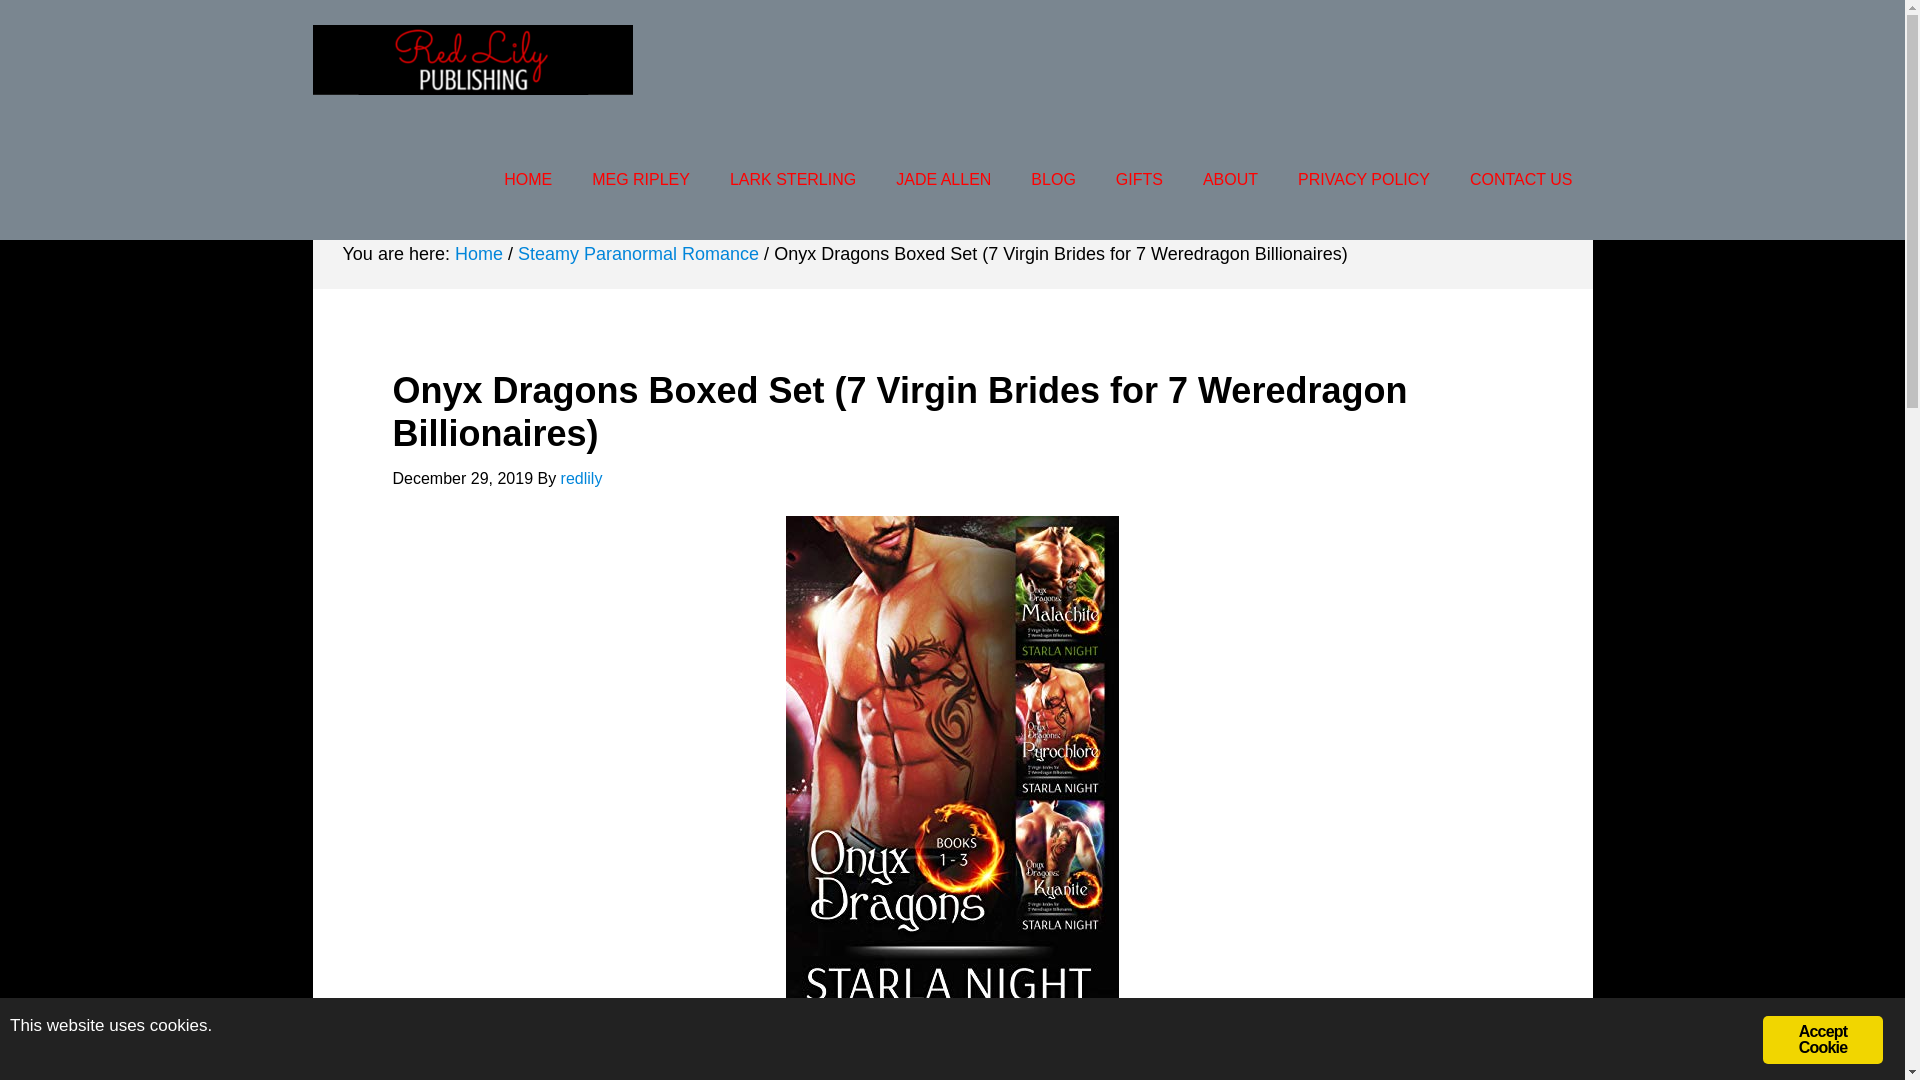 Image resolution: width=1920 pixels, height=1080 pixels. Describe the element at coordinates (792, 179) in the screenshot. I see `LARK STERLING` at that location.